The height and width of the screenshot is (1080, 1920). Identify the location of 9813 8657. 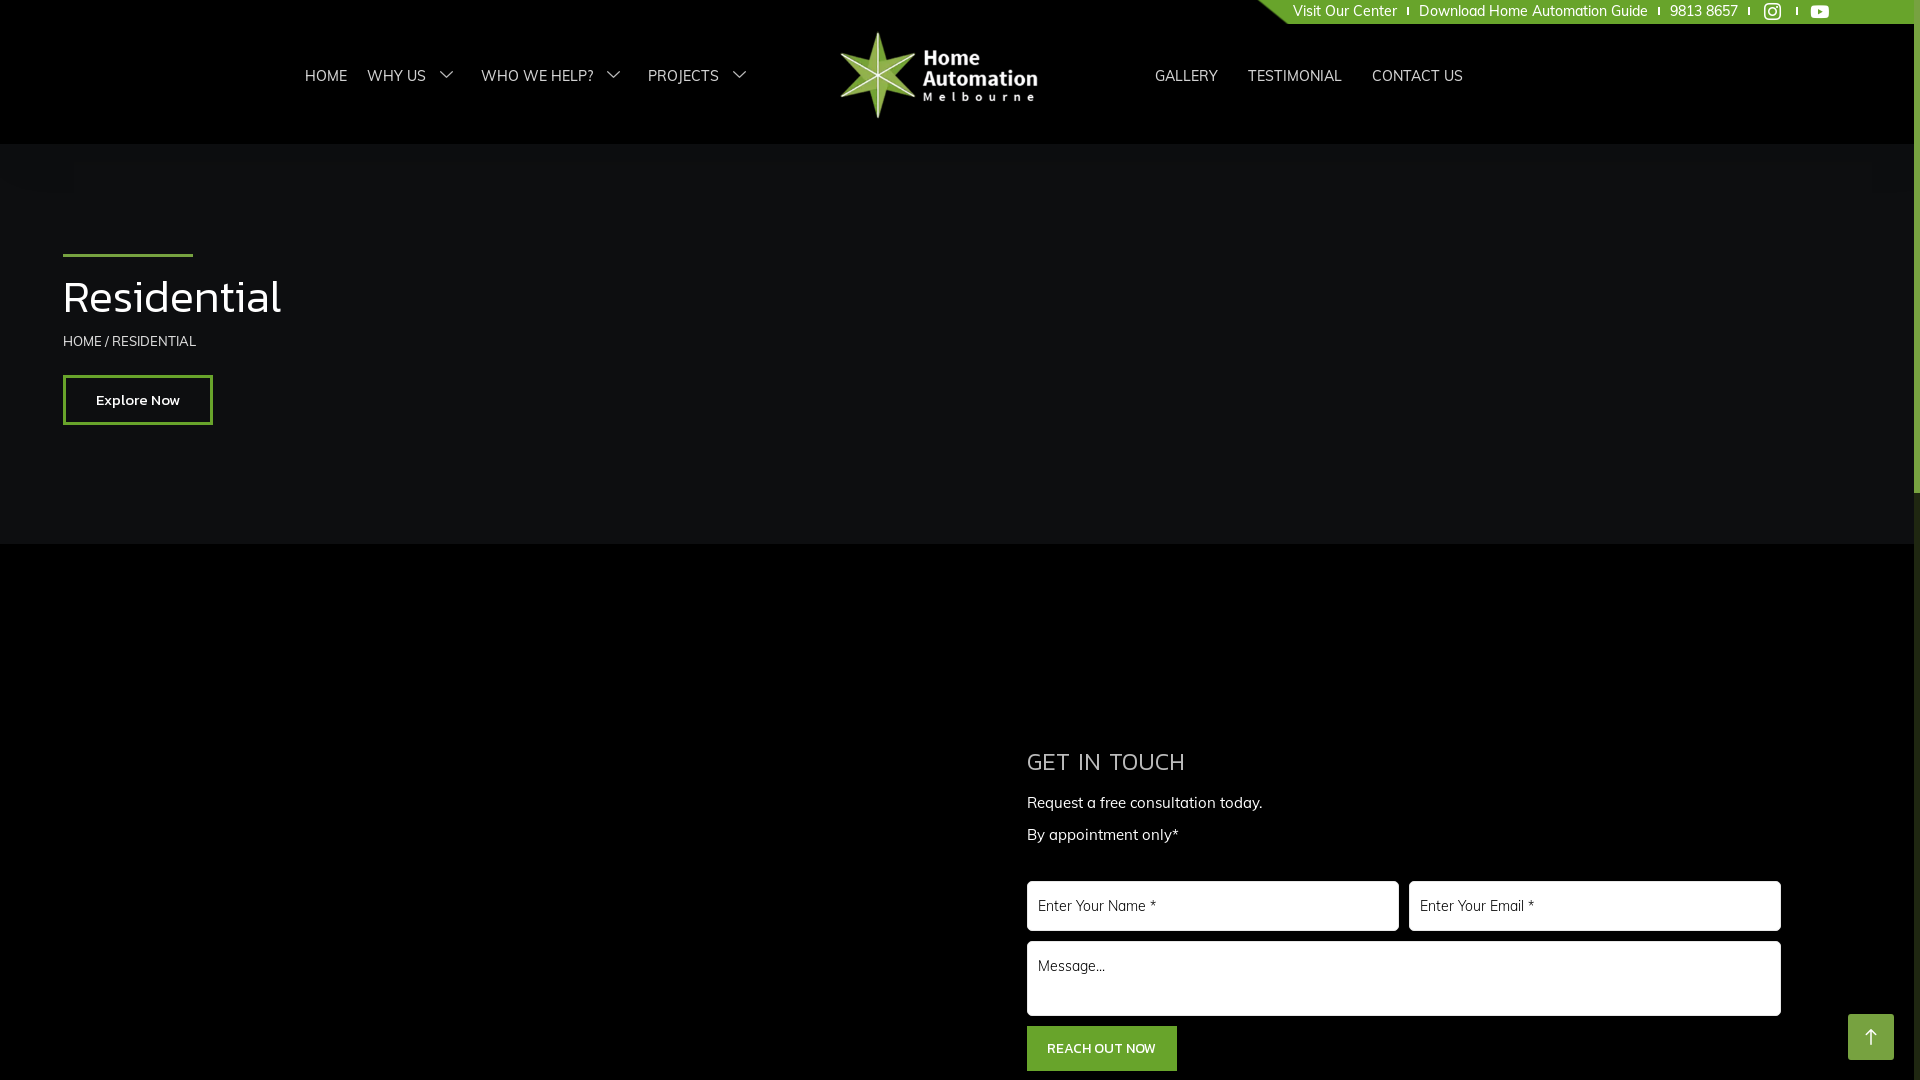
(1704, 11).